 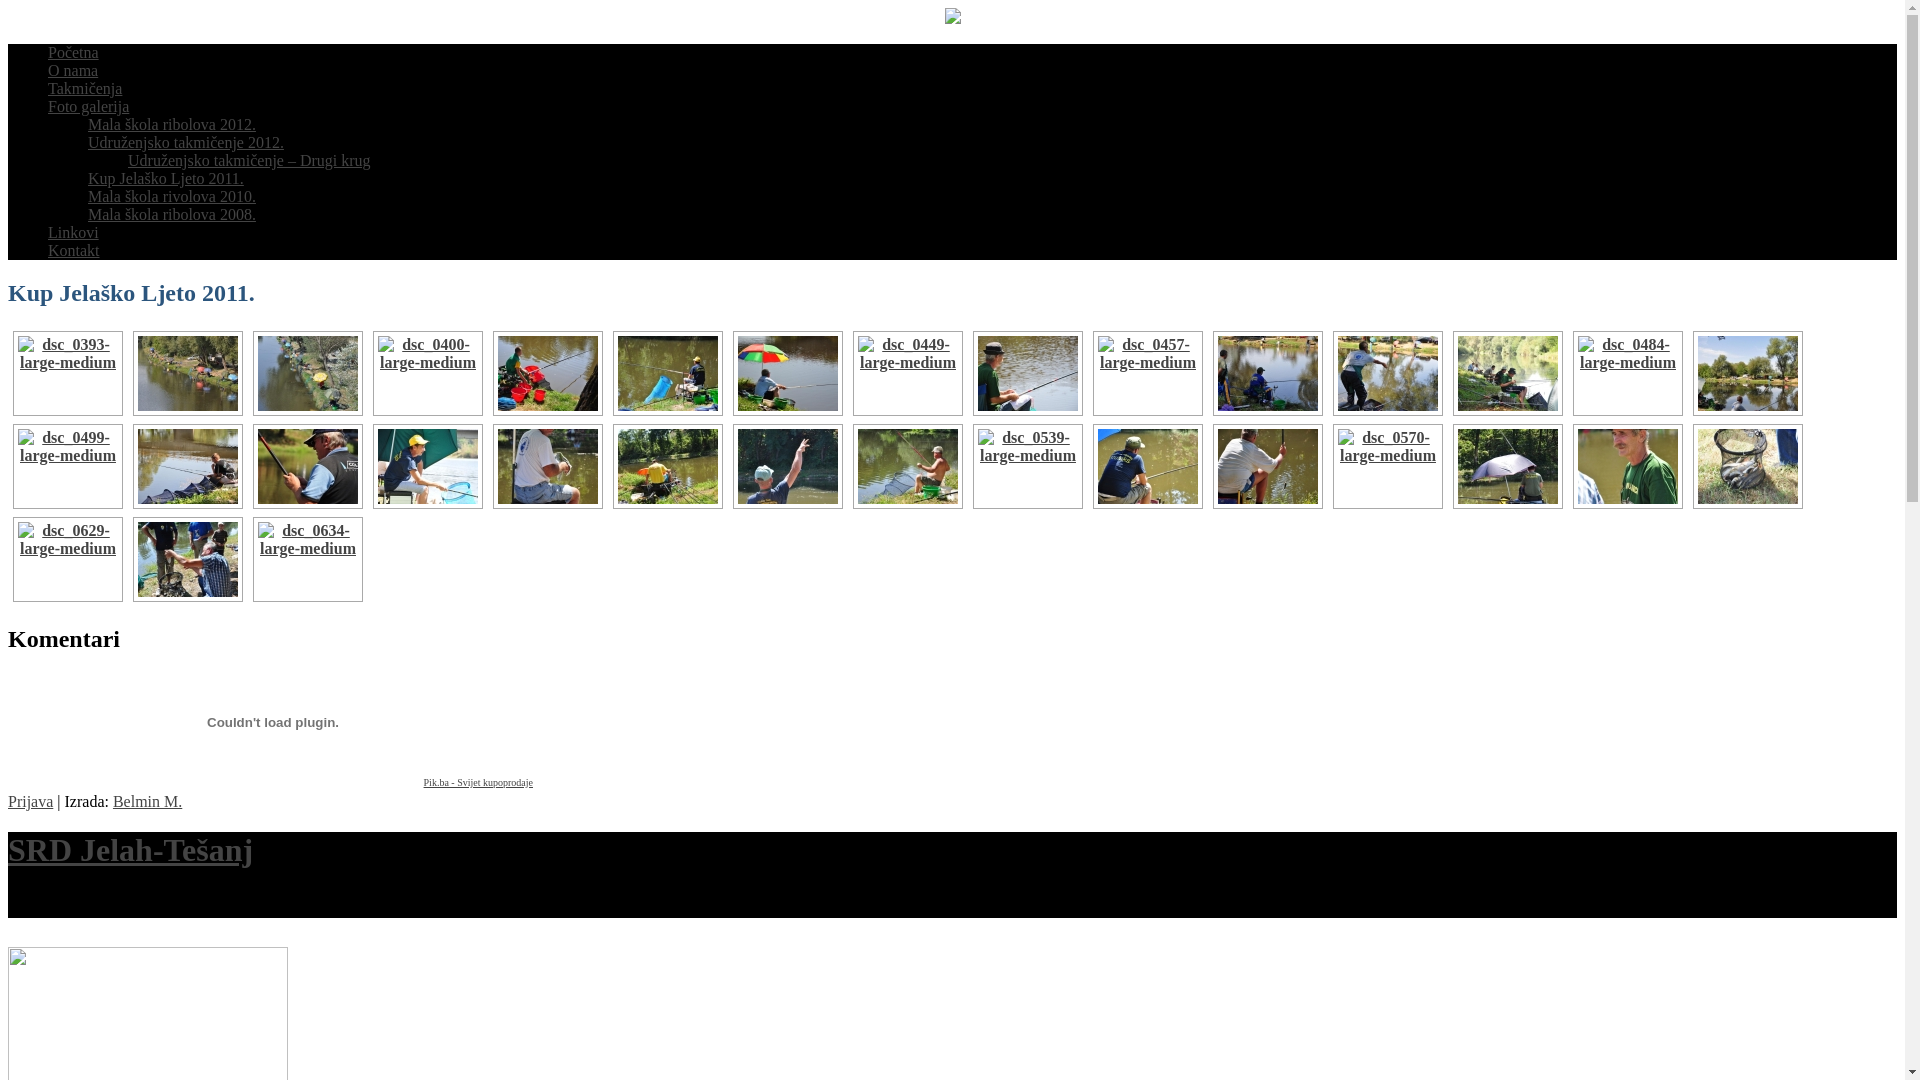 I want to click on dsc_0523-large-medium, so click(x=668, y=466).